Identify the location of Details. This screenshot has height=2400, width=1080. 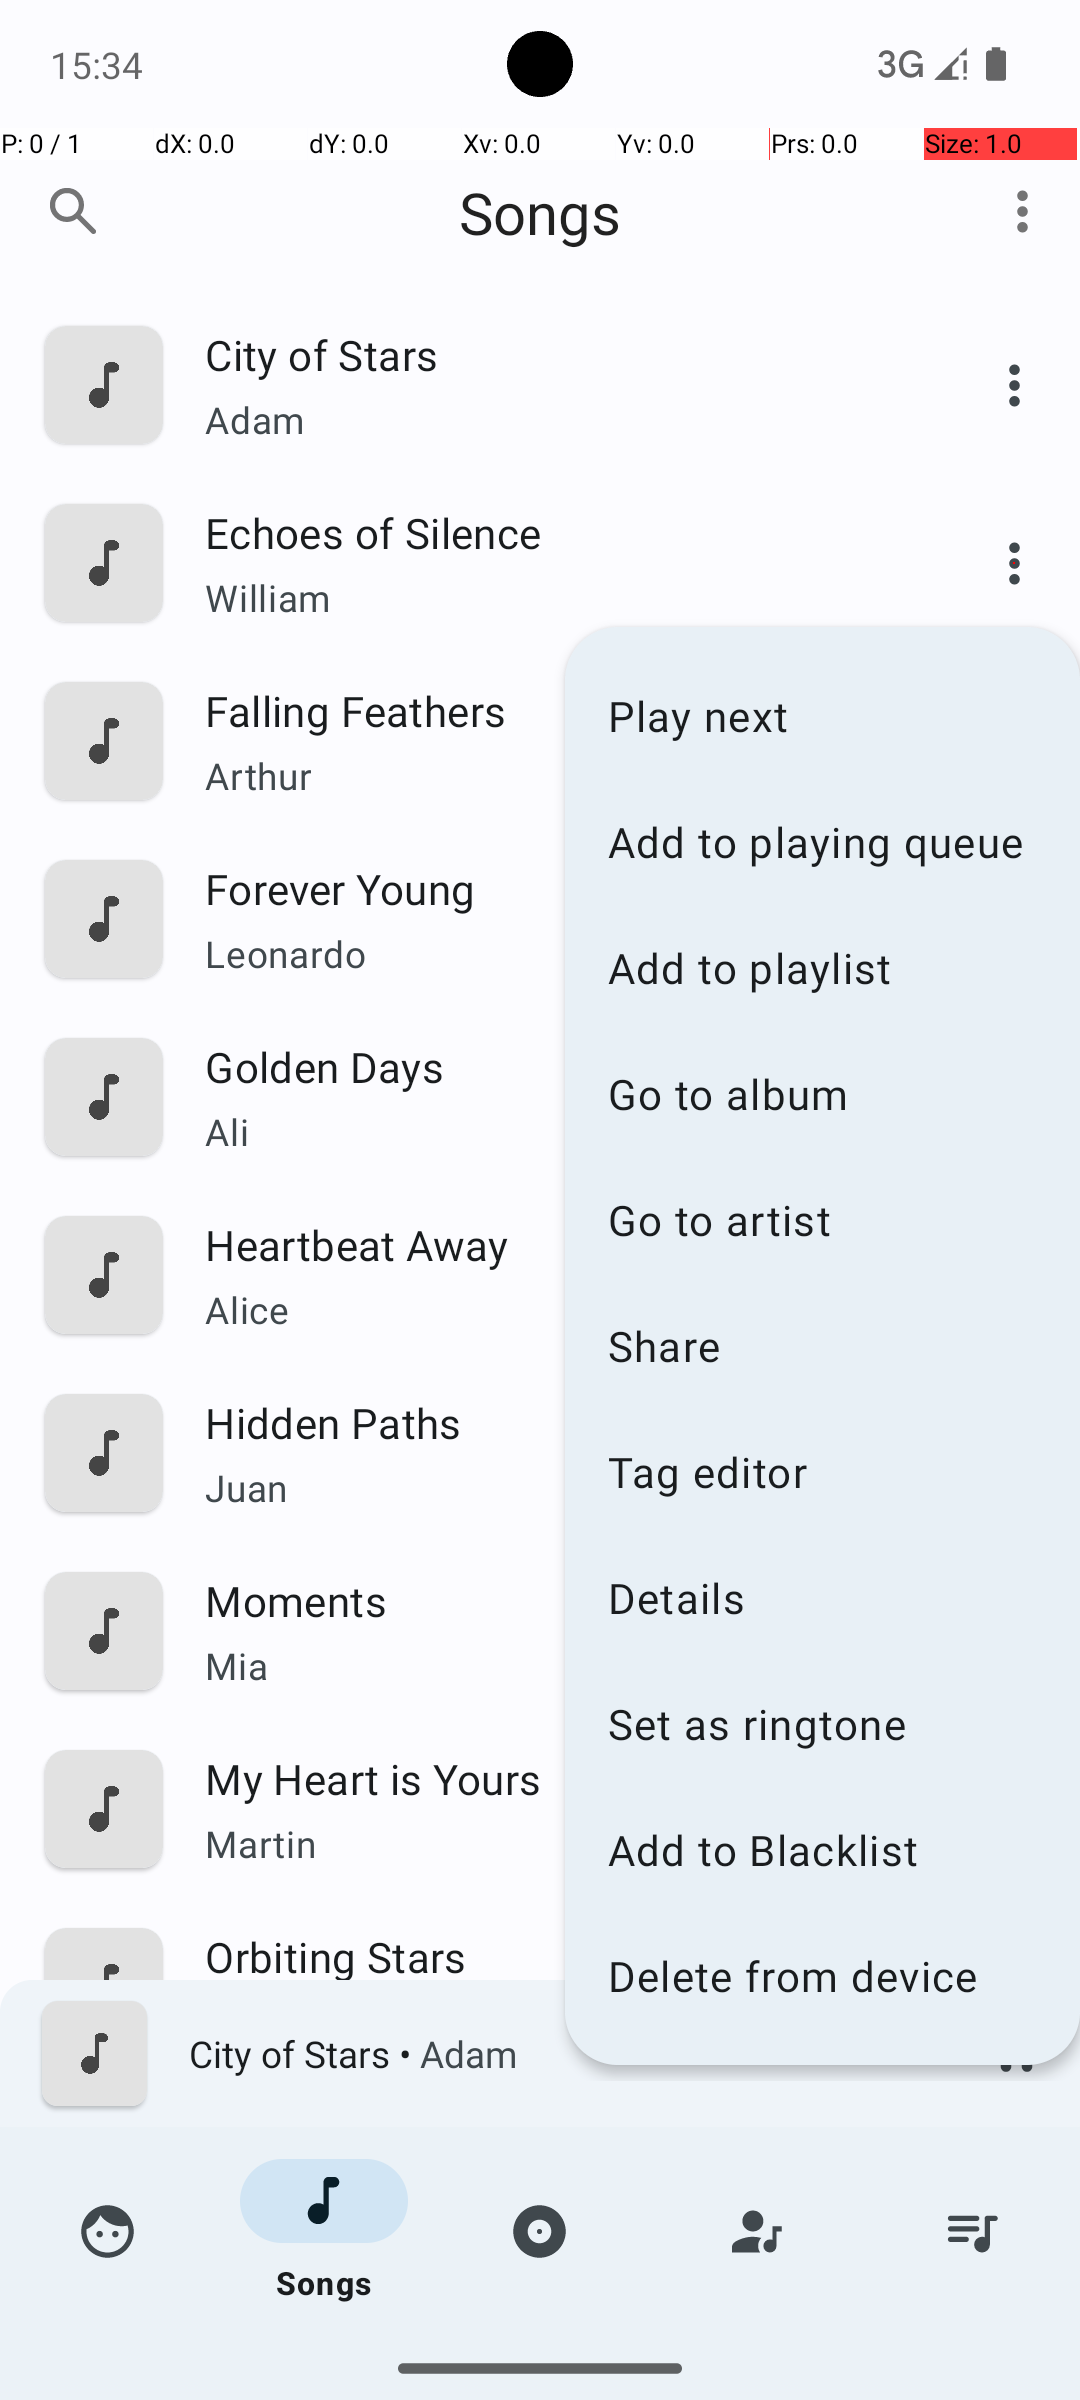
(822, 1598).